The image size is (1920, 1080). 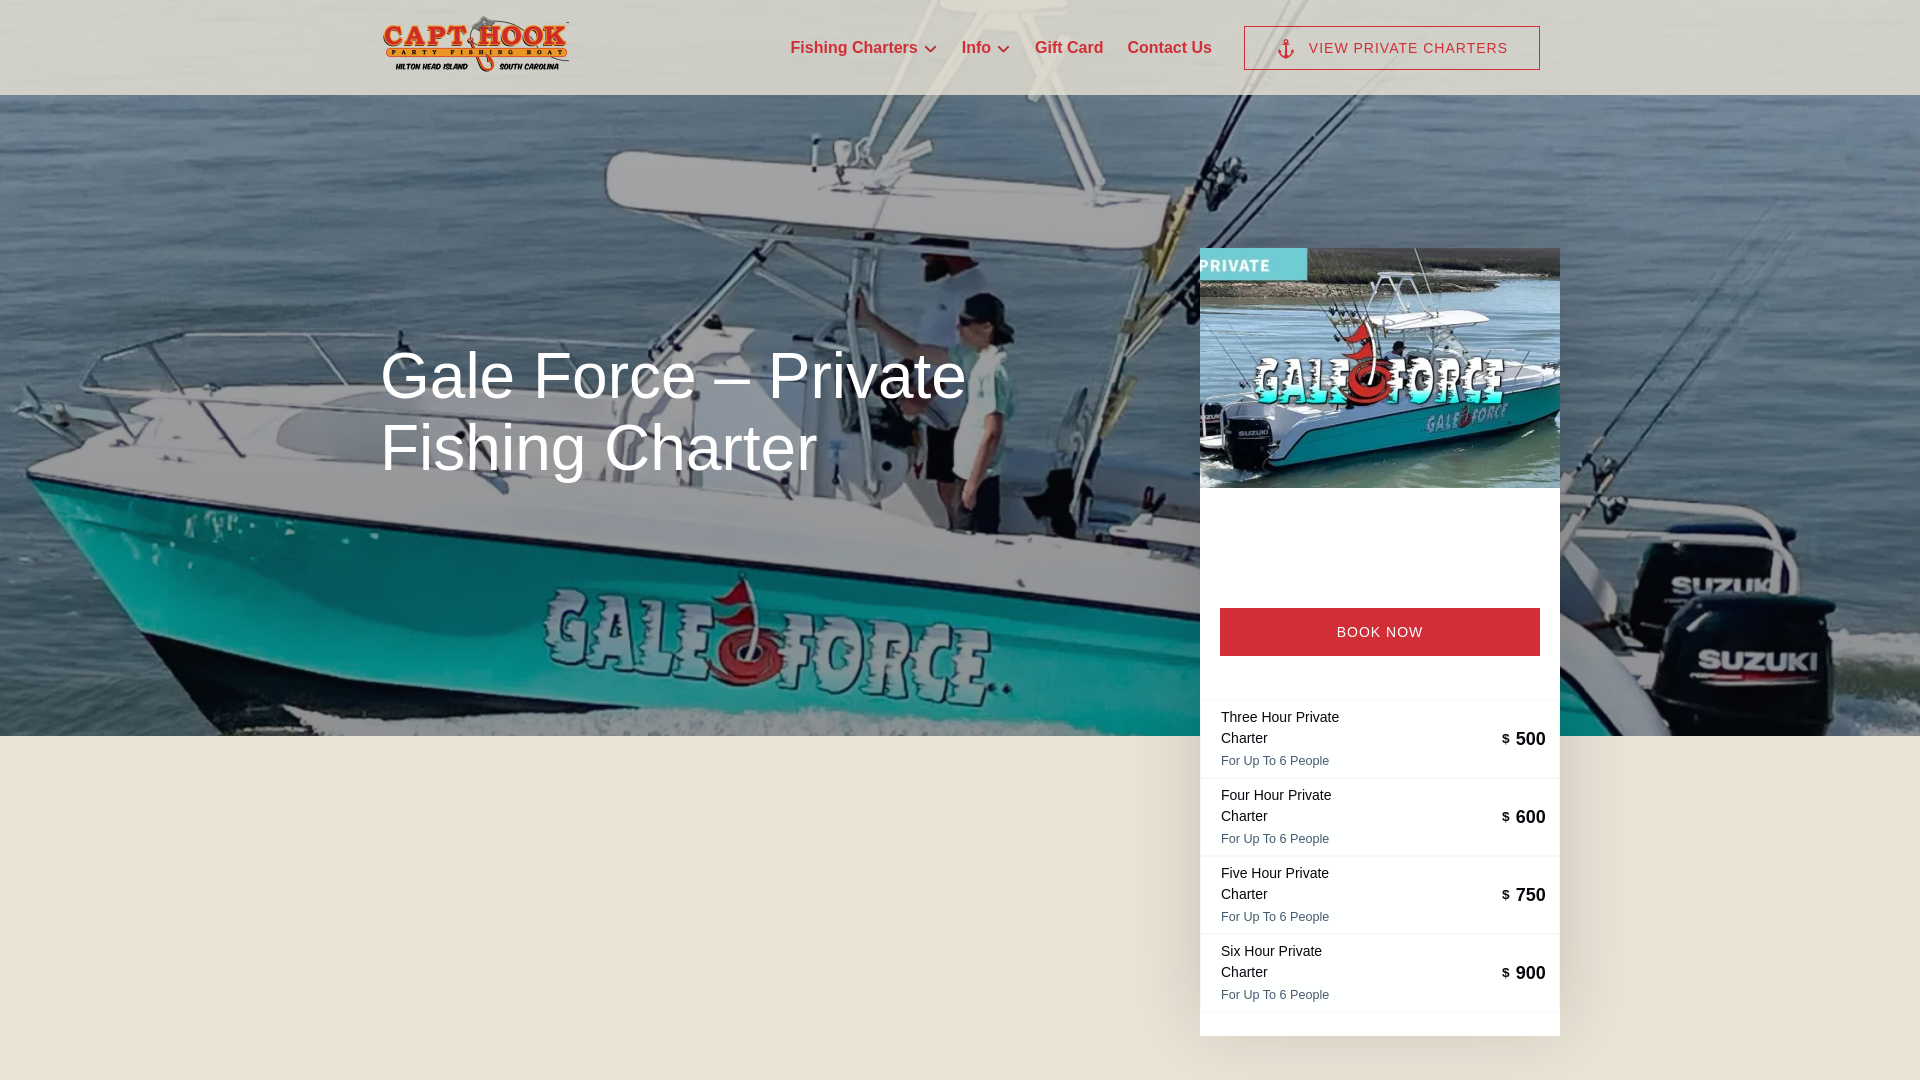 What do you see at coordinates (1392, 48) in the screenshot?
I see `ANCHOR VIEW PRIVATE CHARTERS` at bounding box center [1392, 48].